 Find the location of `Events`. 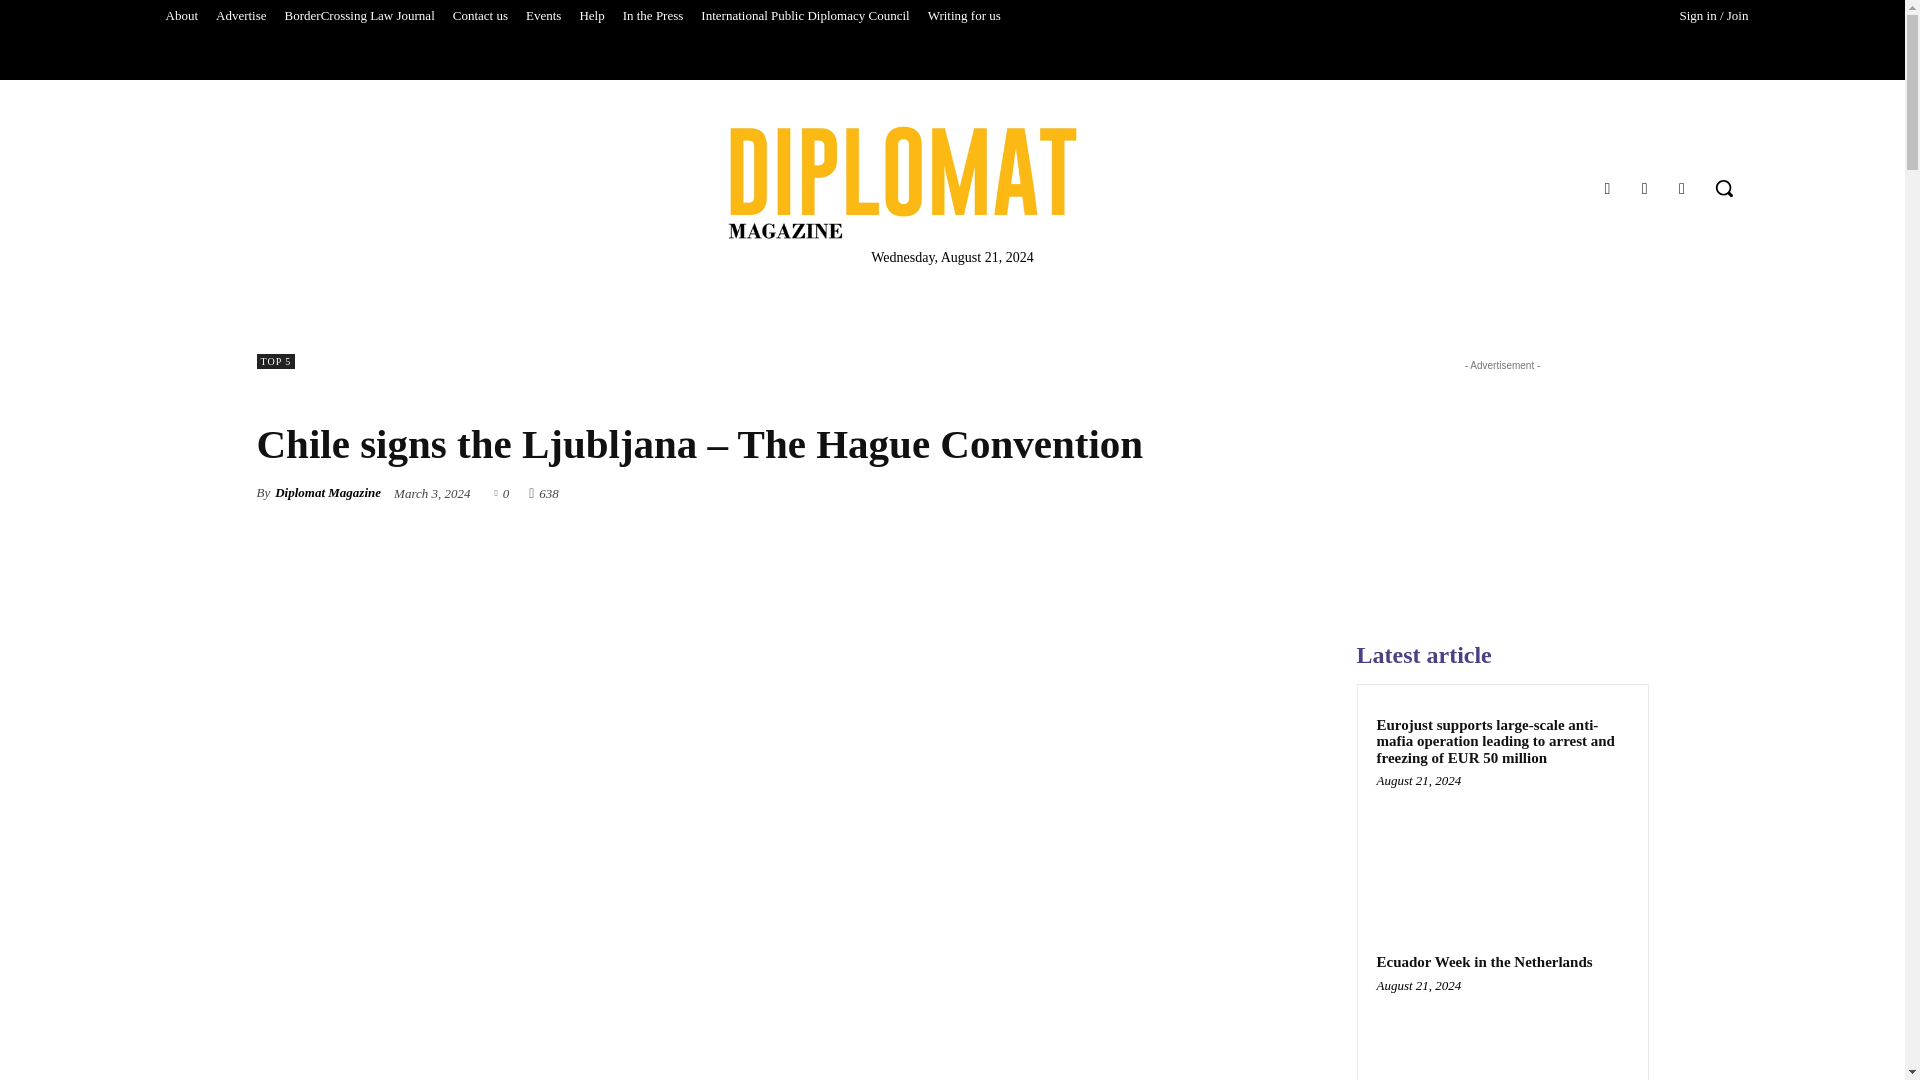

Events is located at coordinates (543, 16).